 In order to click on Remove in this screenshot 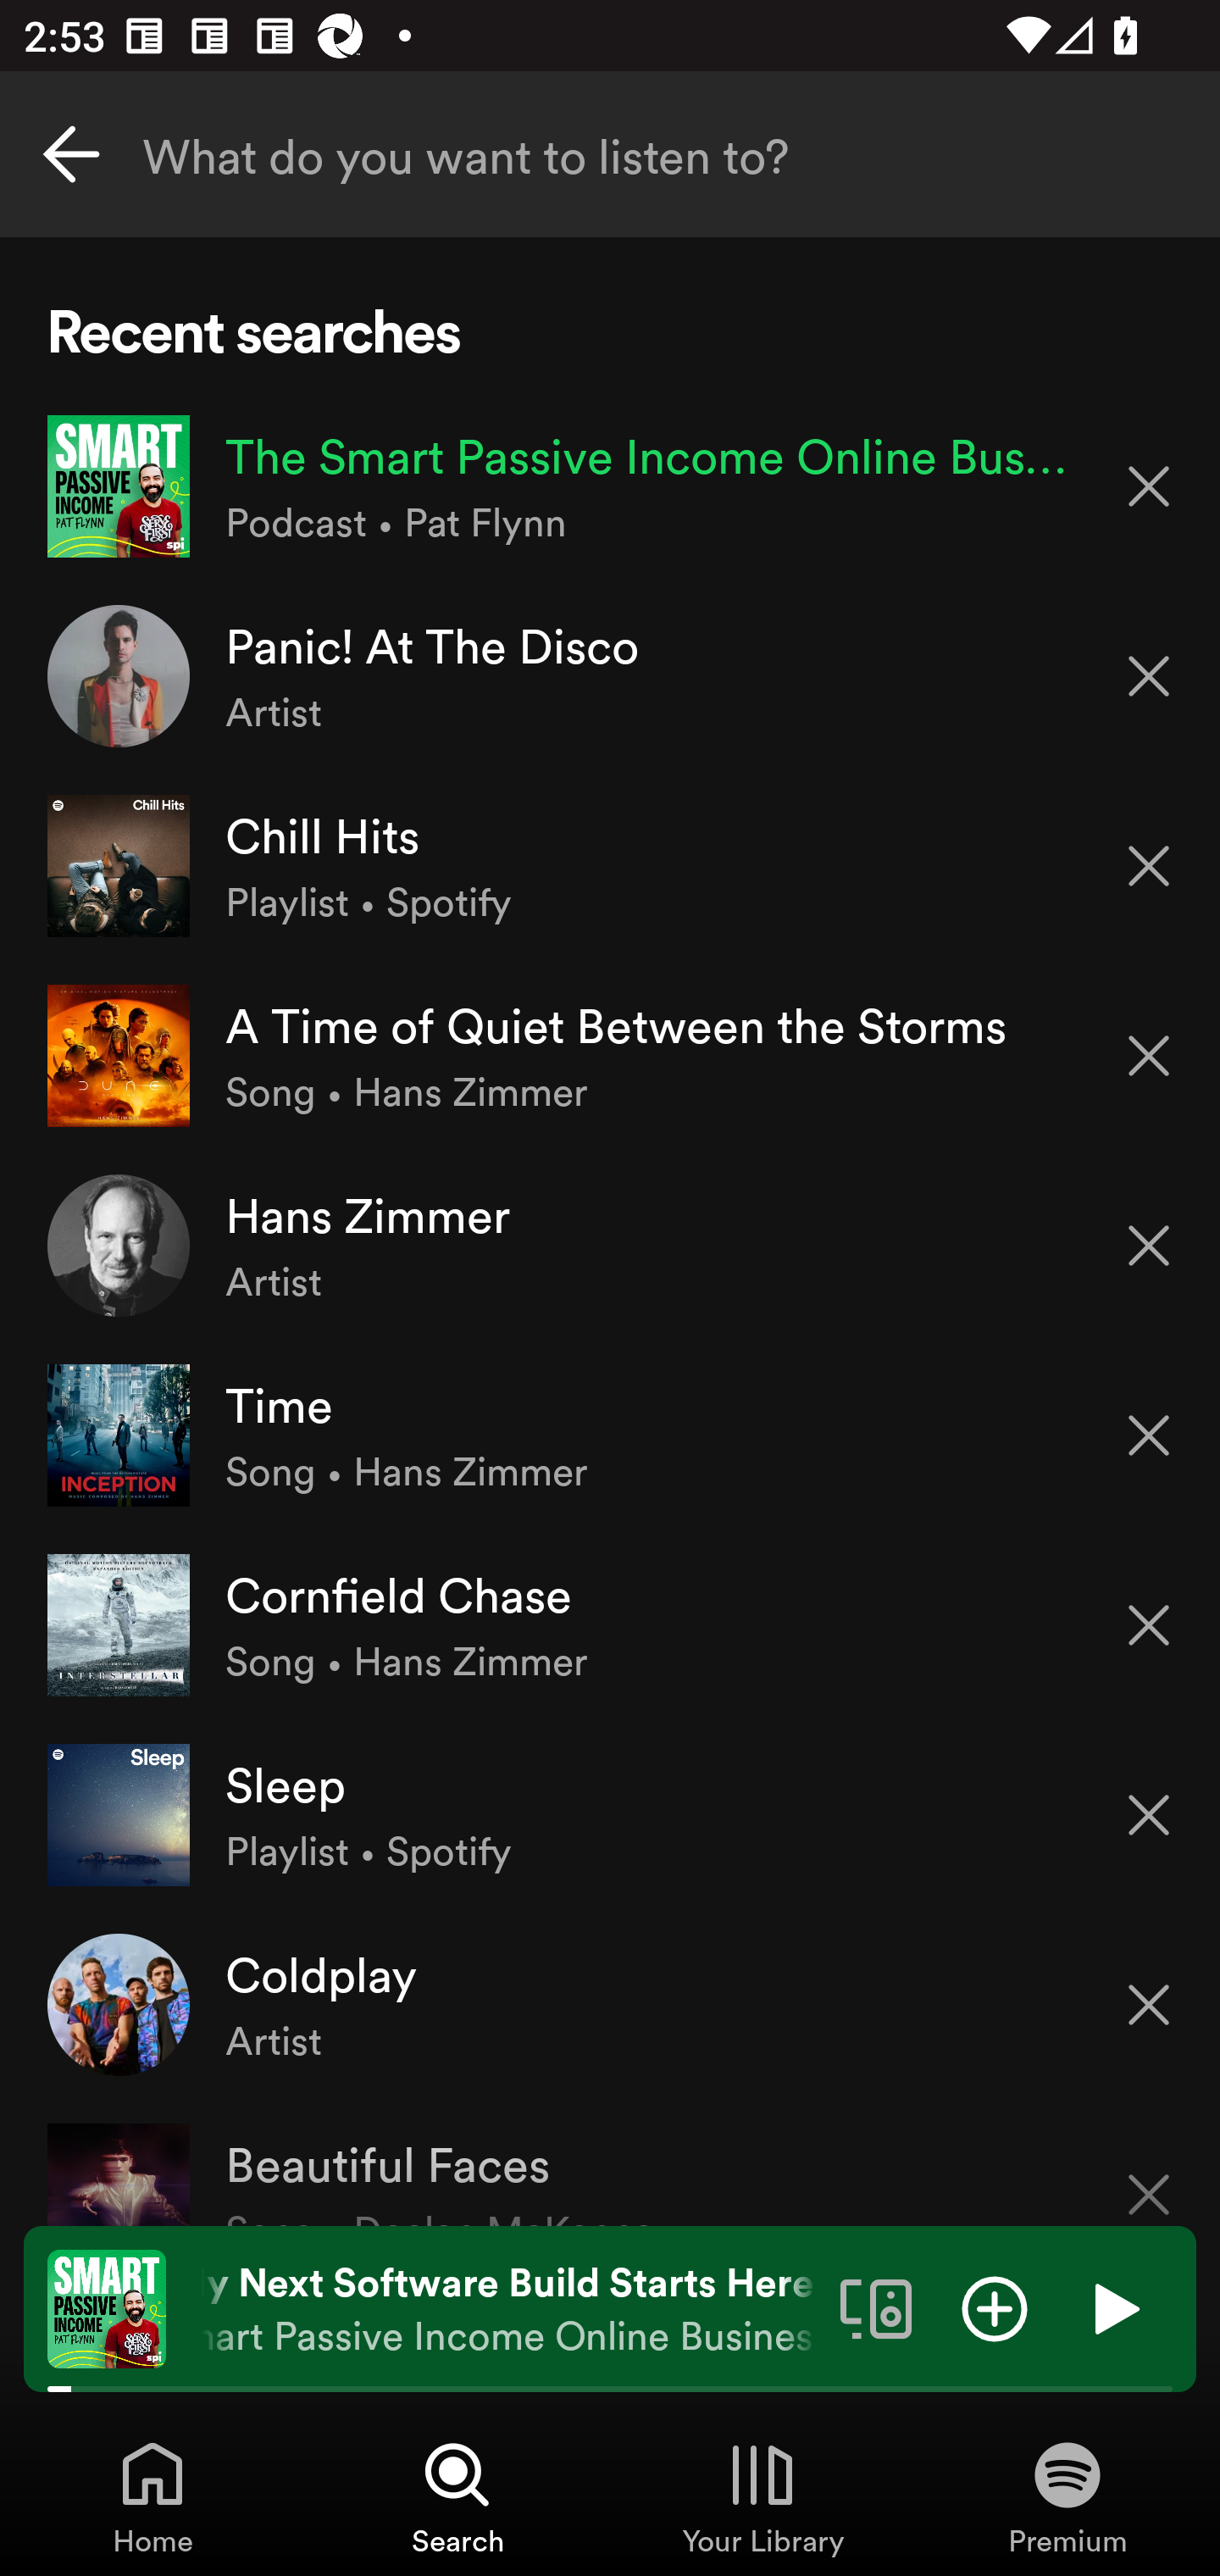, I will do `click(1149, 1435)`.